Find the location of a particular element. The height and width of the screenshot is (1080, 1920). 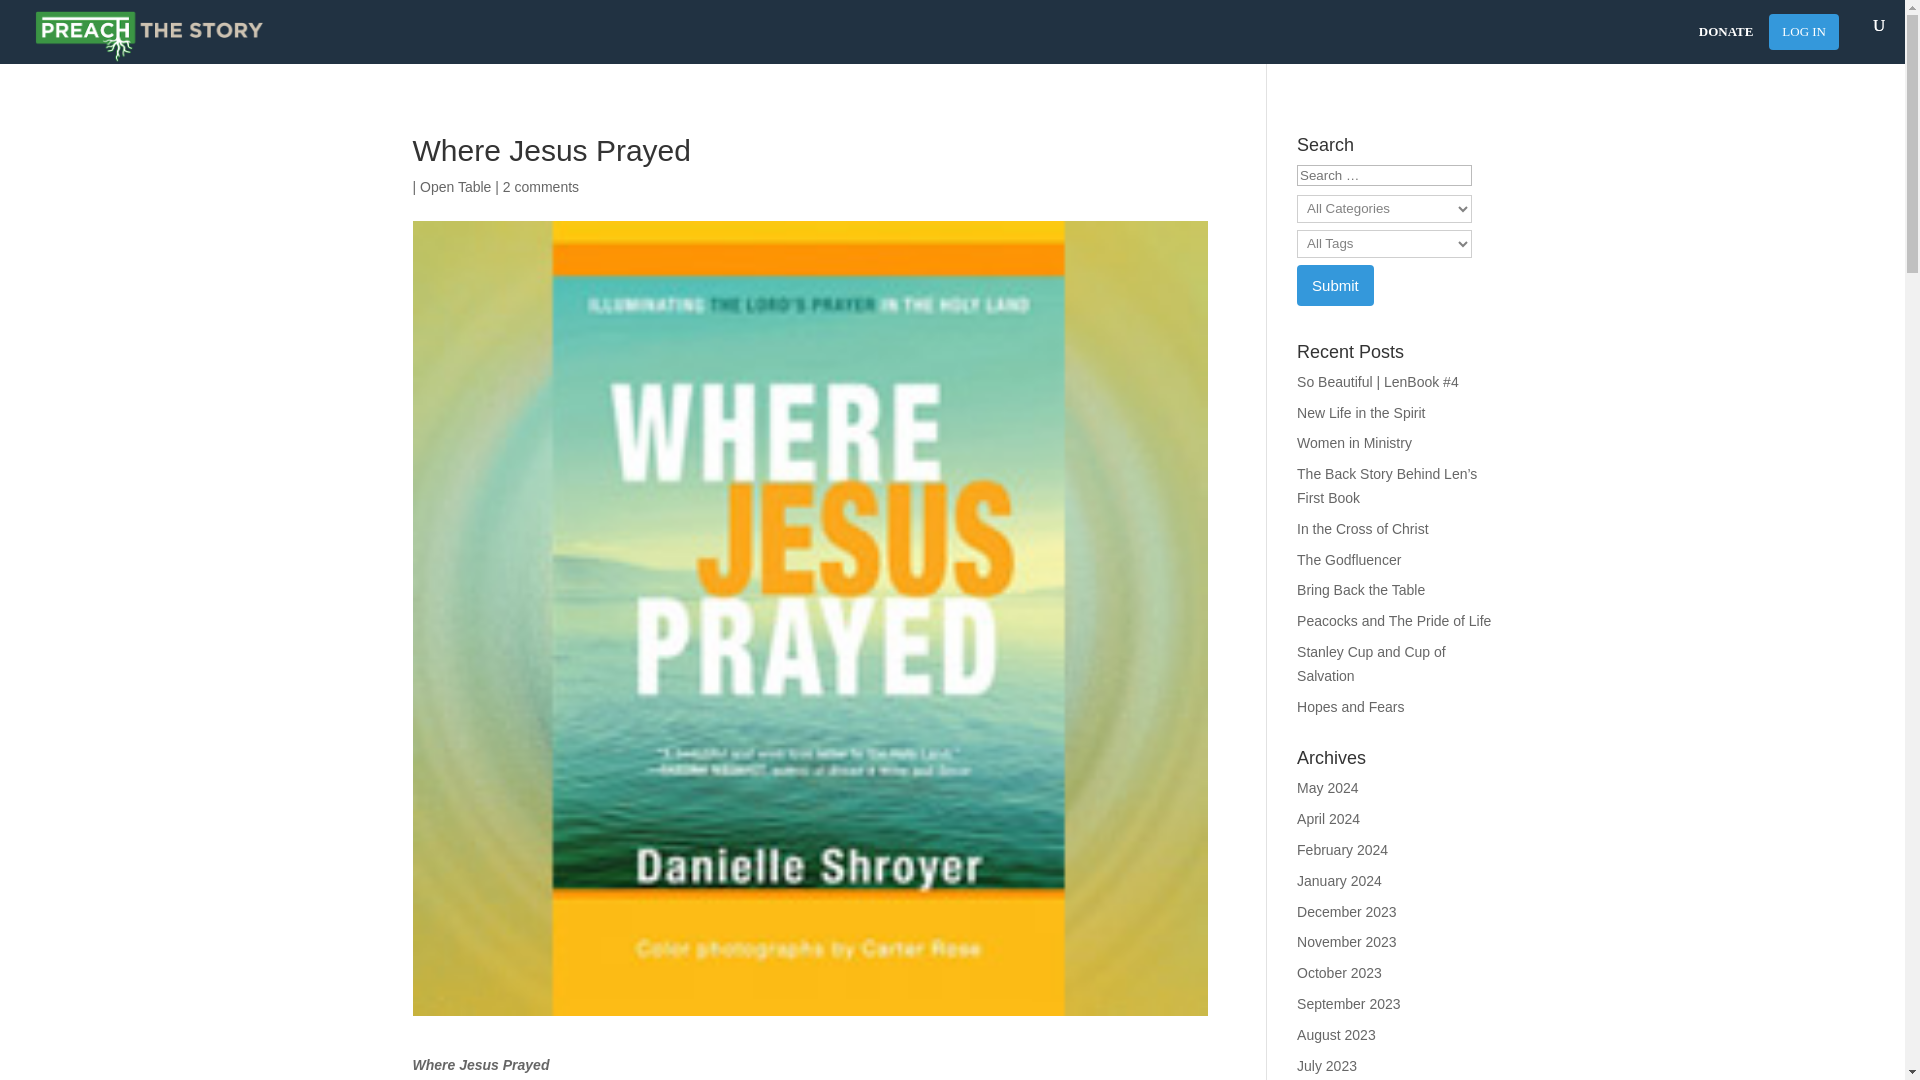

DONATE is located at coordinates (1726, 48).